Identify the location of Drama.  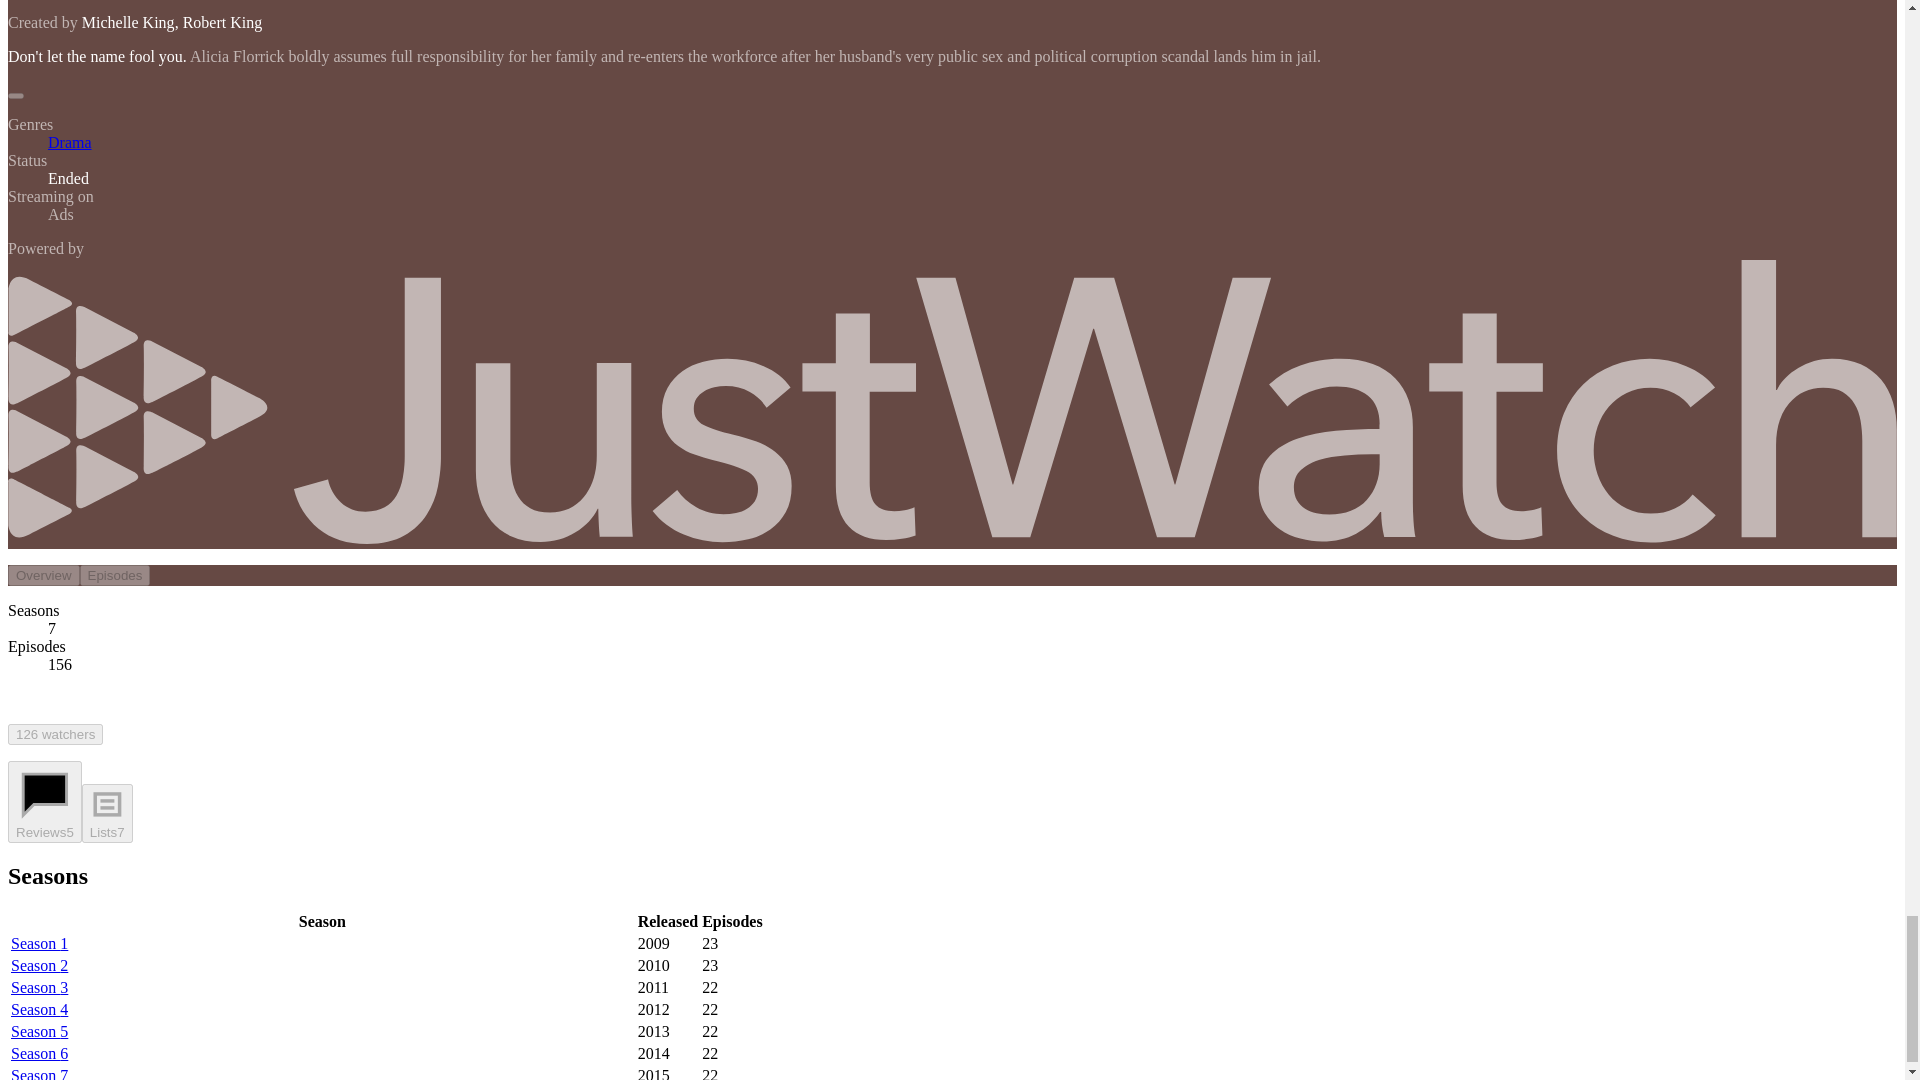
(70, 142).